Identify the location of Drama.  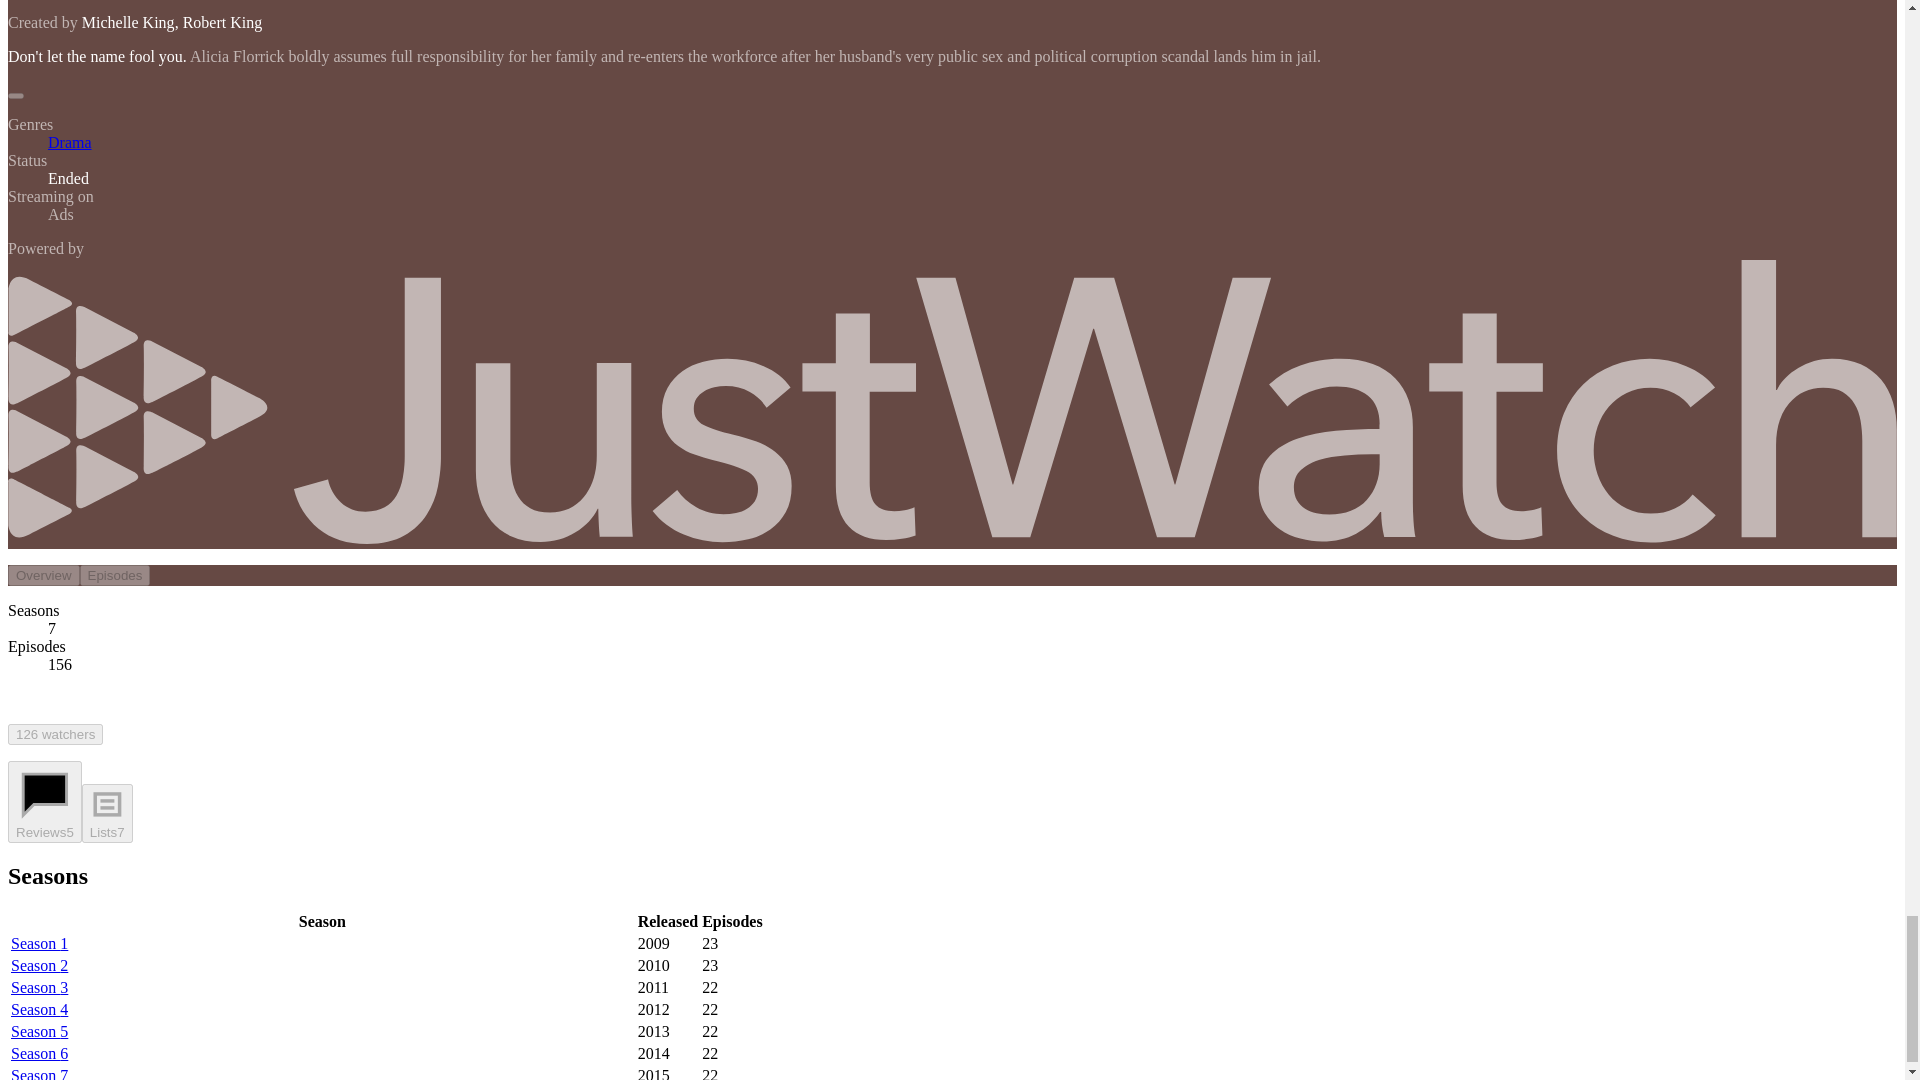
(70, 142).